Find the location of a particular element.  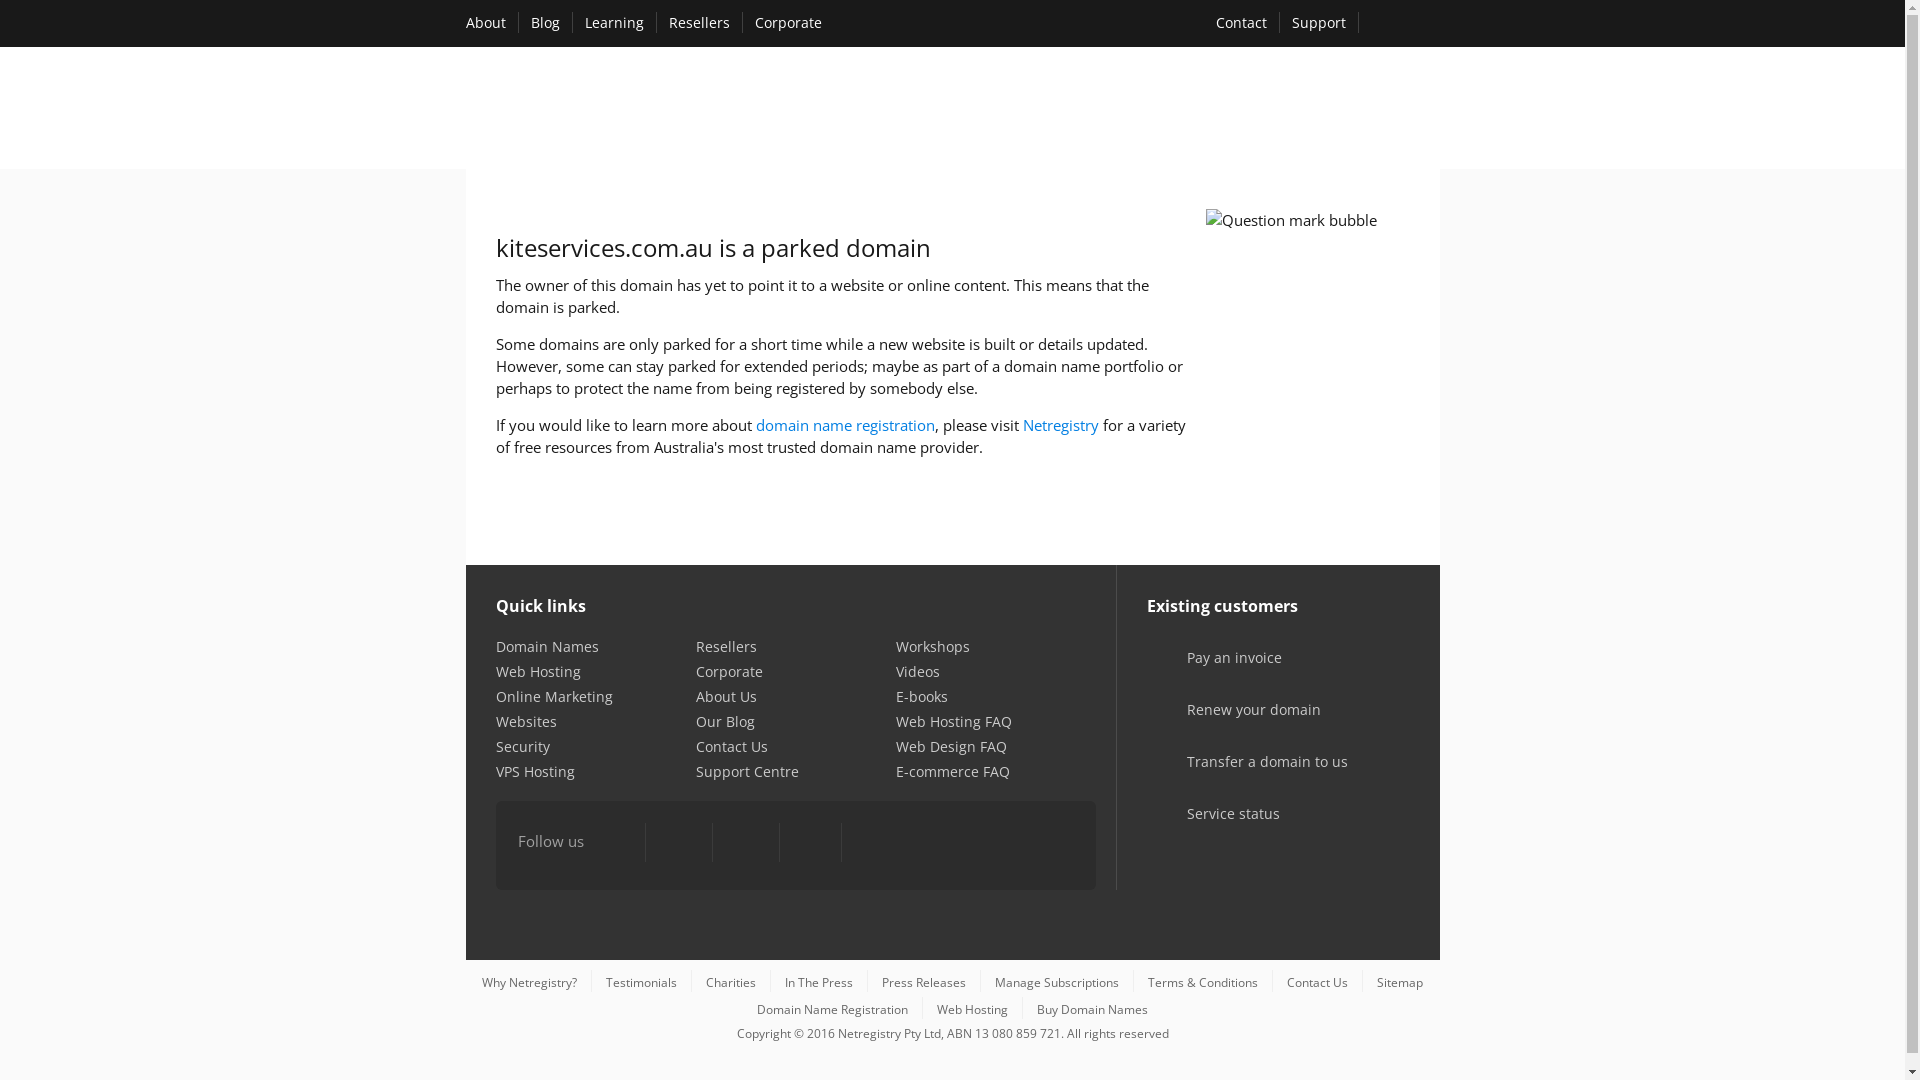

Login is located at coordinates (1404, 24).